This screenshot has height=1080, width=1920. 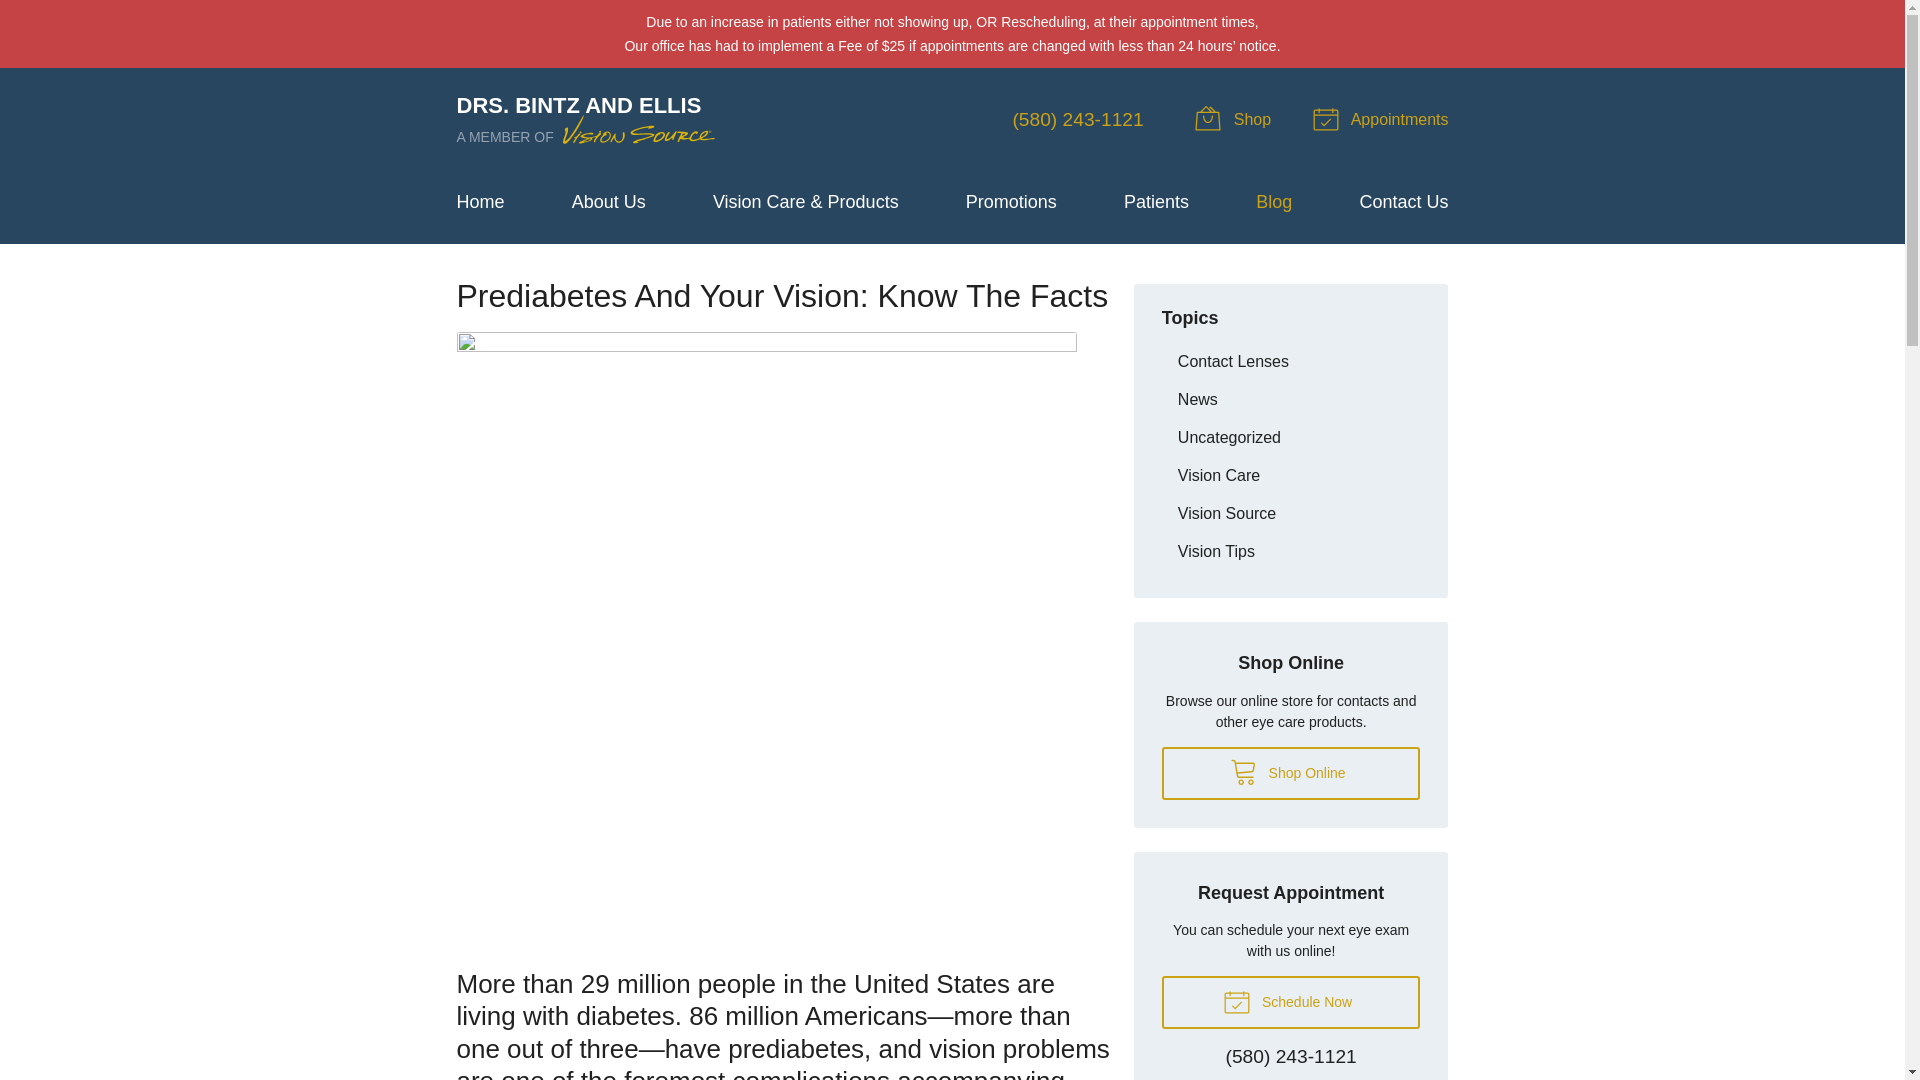 What do you see at coordinates (587, 120) in the screenshot?
I see `Drs. Bintz and Ellis` at bounding box center [587, 120].